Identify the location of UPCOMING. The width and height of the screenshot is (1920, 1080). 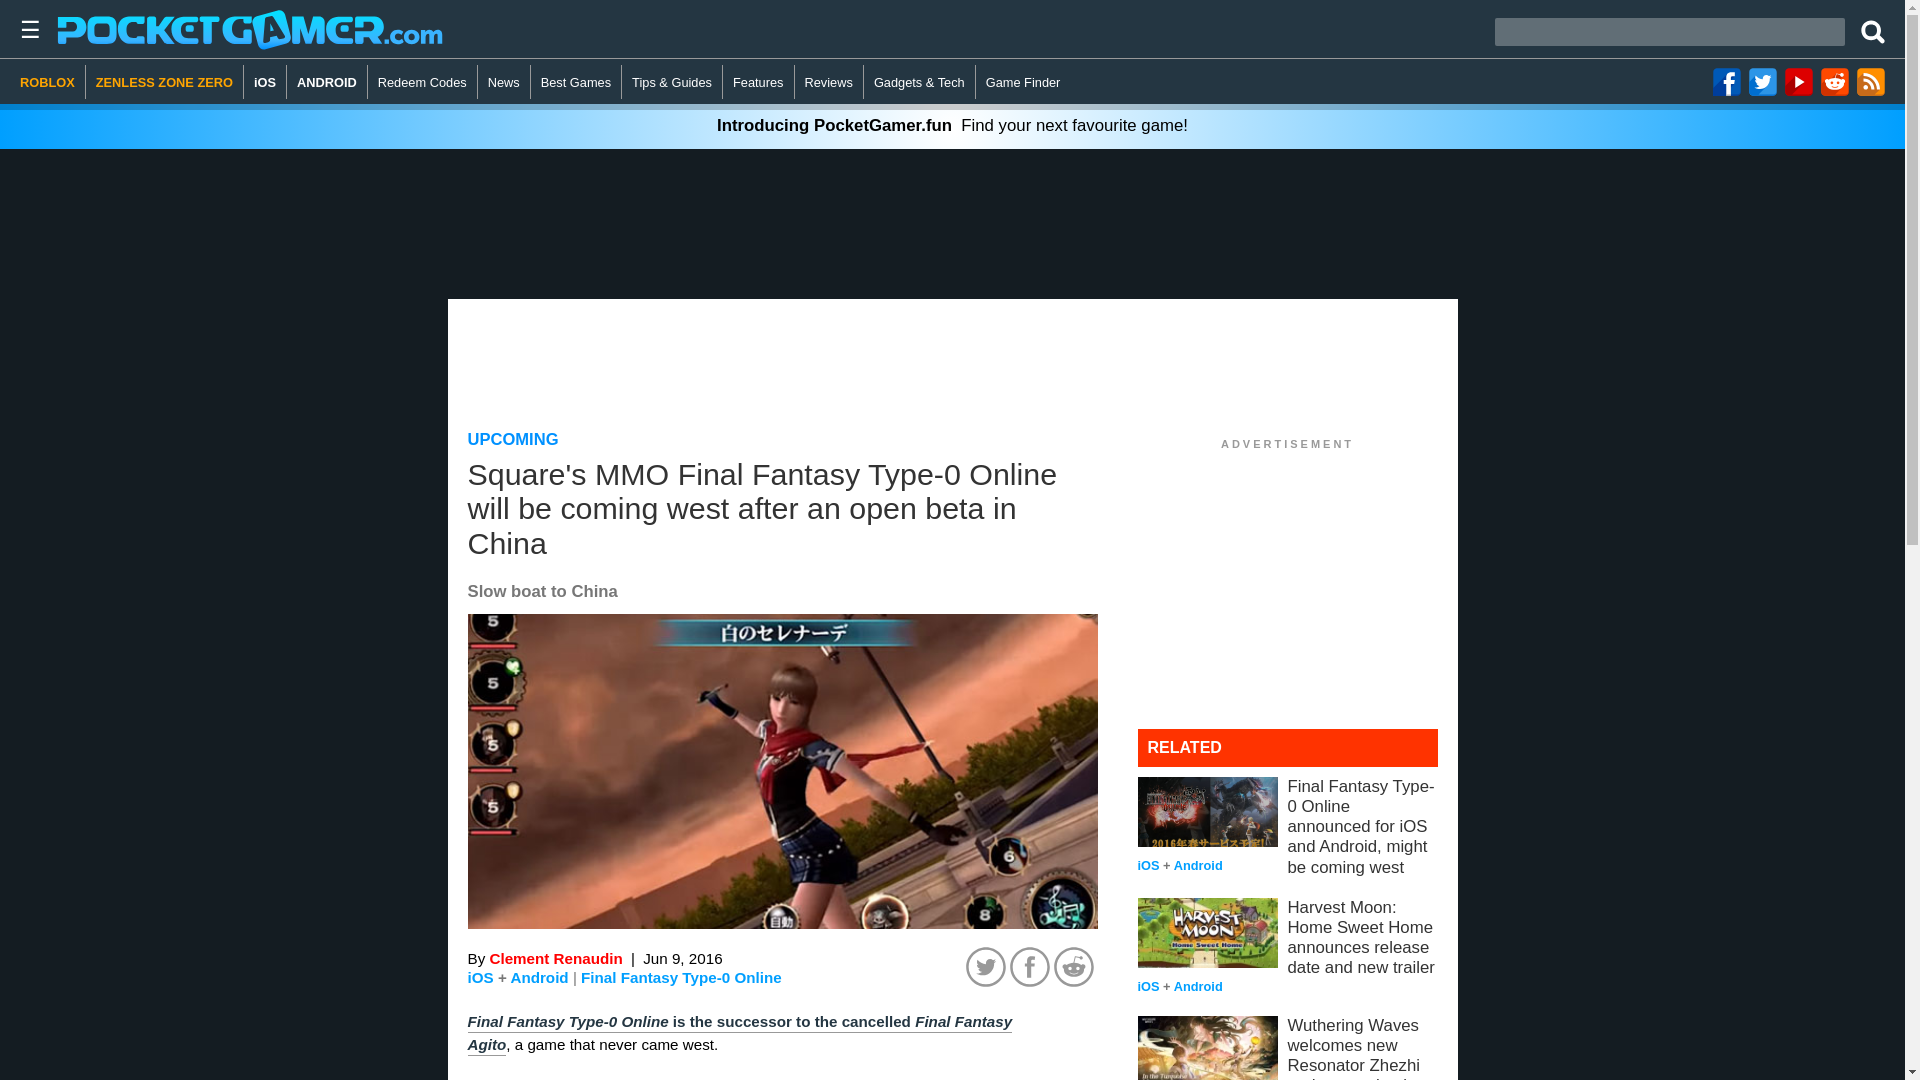
(513, 439).